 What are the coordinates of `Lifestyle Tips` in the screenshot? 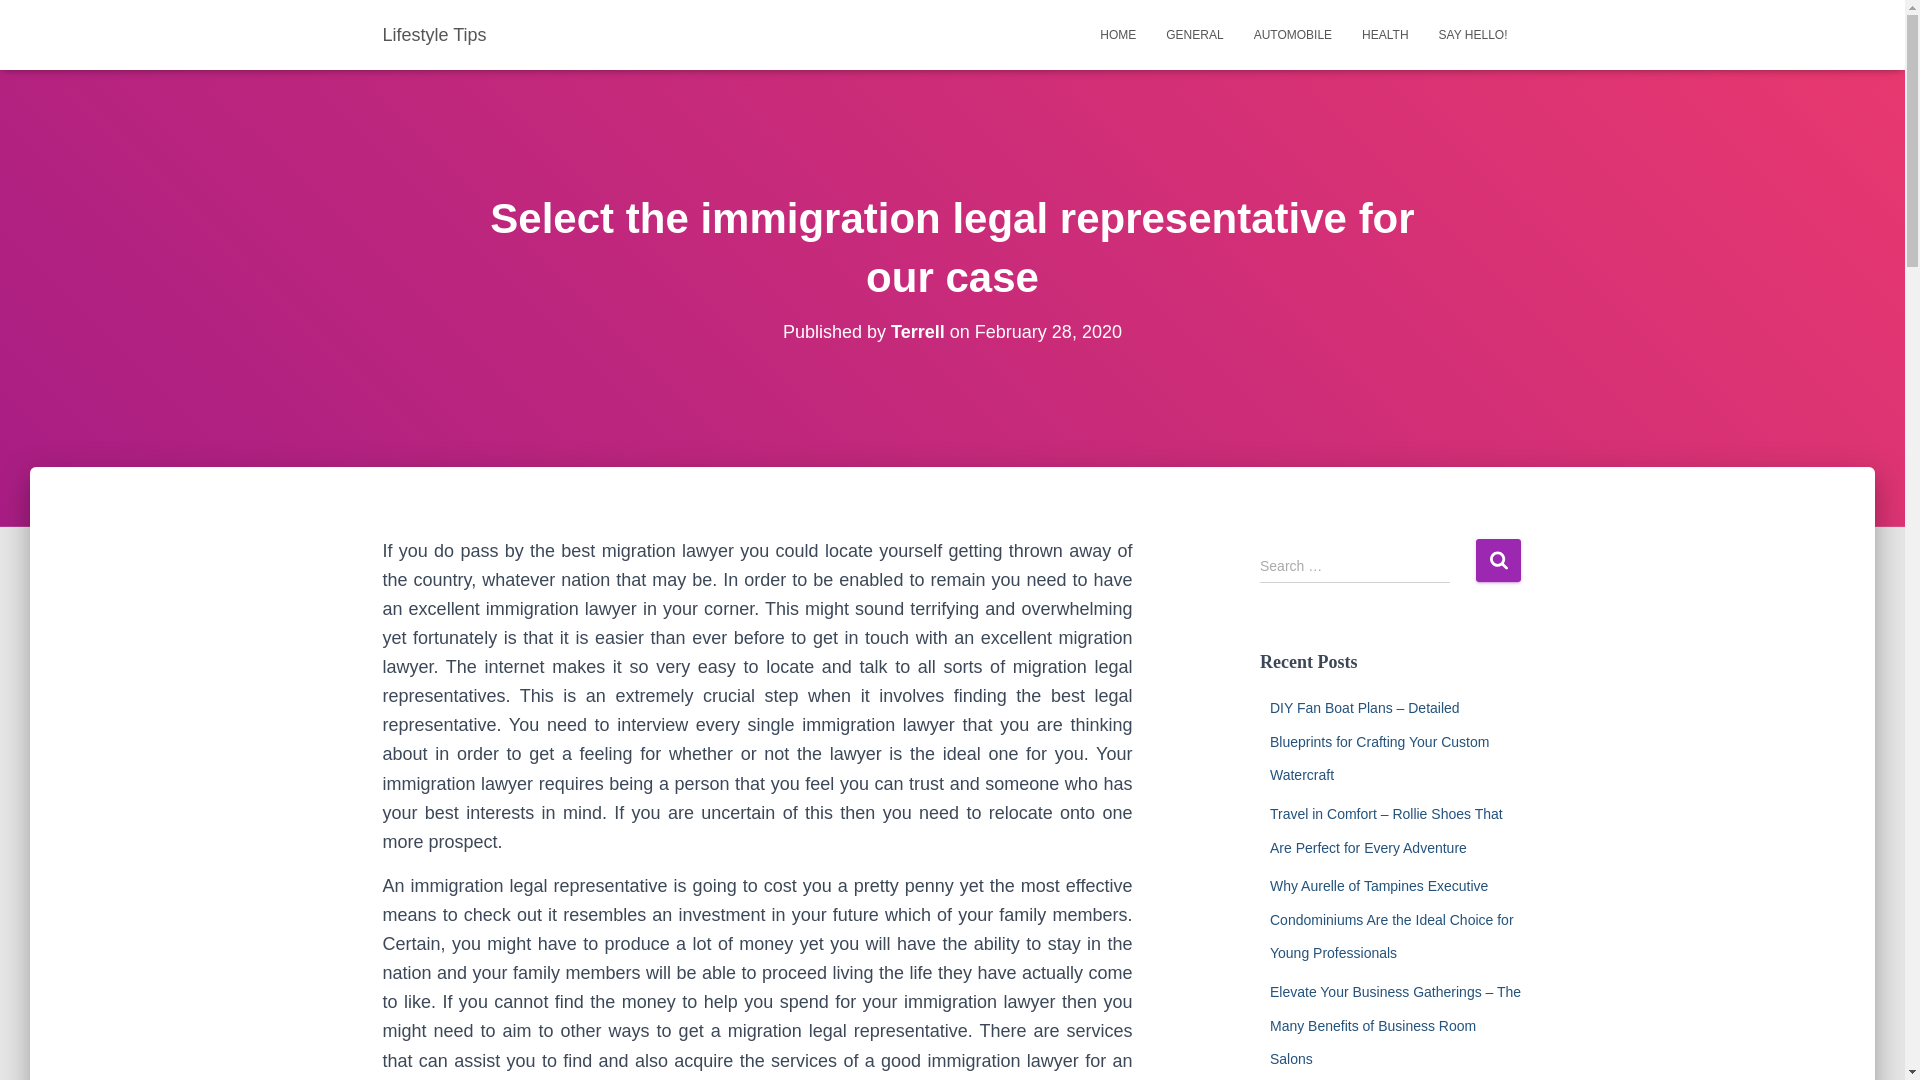 It's located at (434, 34).